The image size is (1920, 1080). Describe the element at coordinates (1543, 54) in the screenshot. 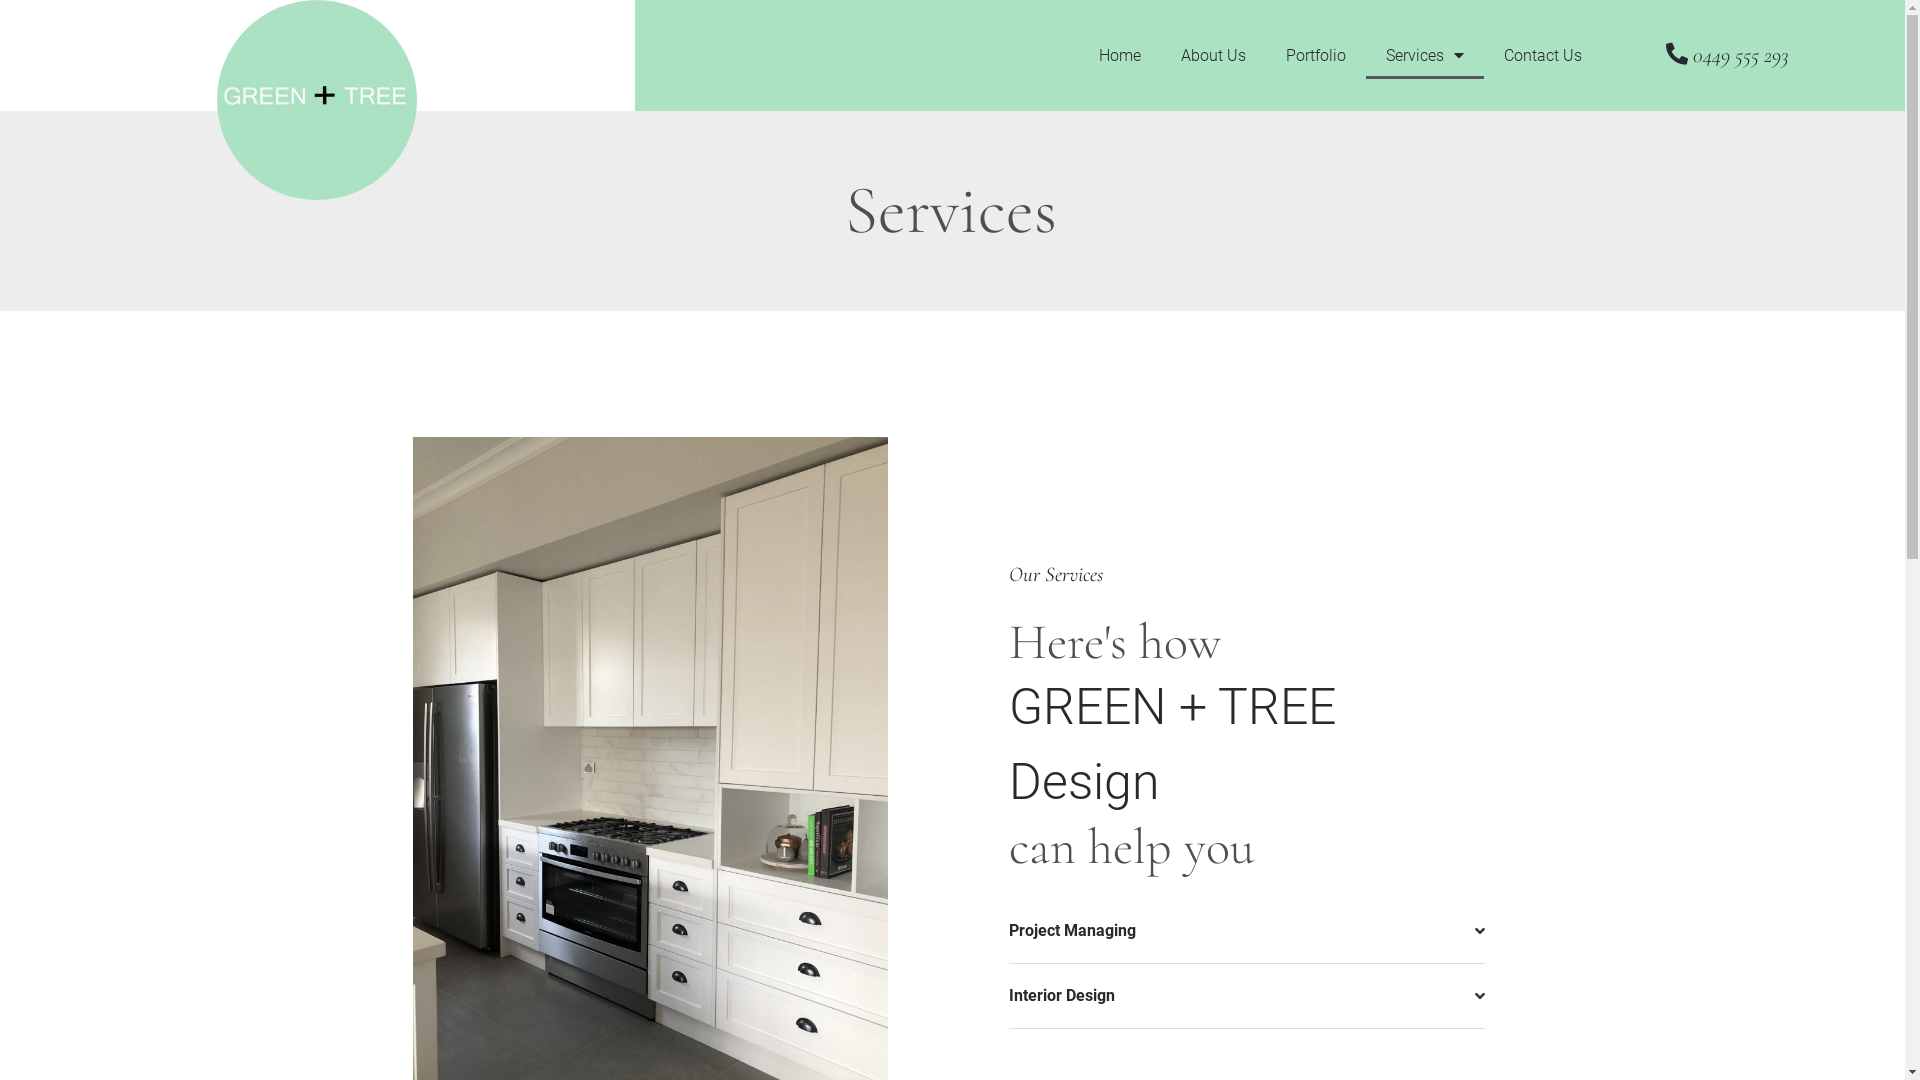

I see `Contact Us` at that location.